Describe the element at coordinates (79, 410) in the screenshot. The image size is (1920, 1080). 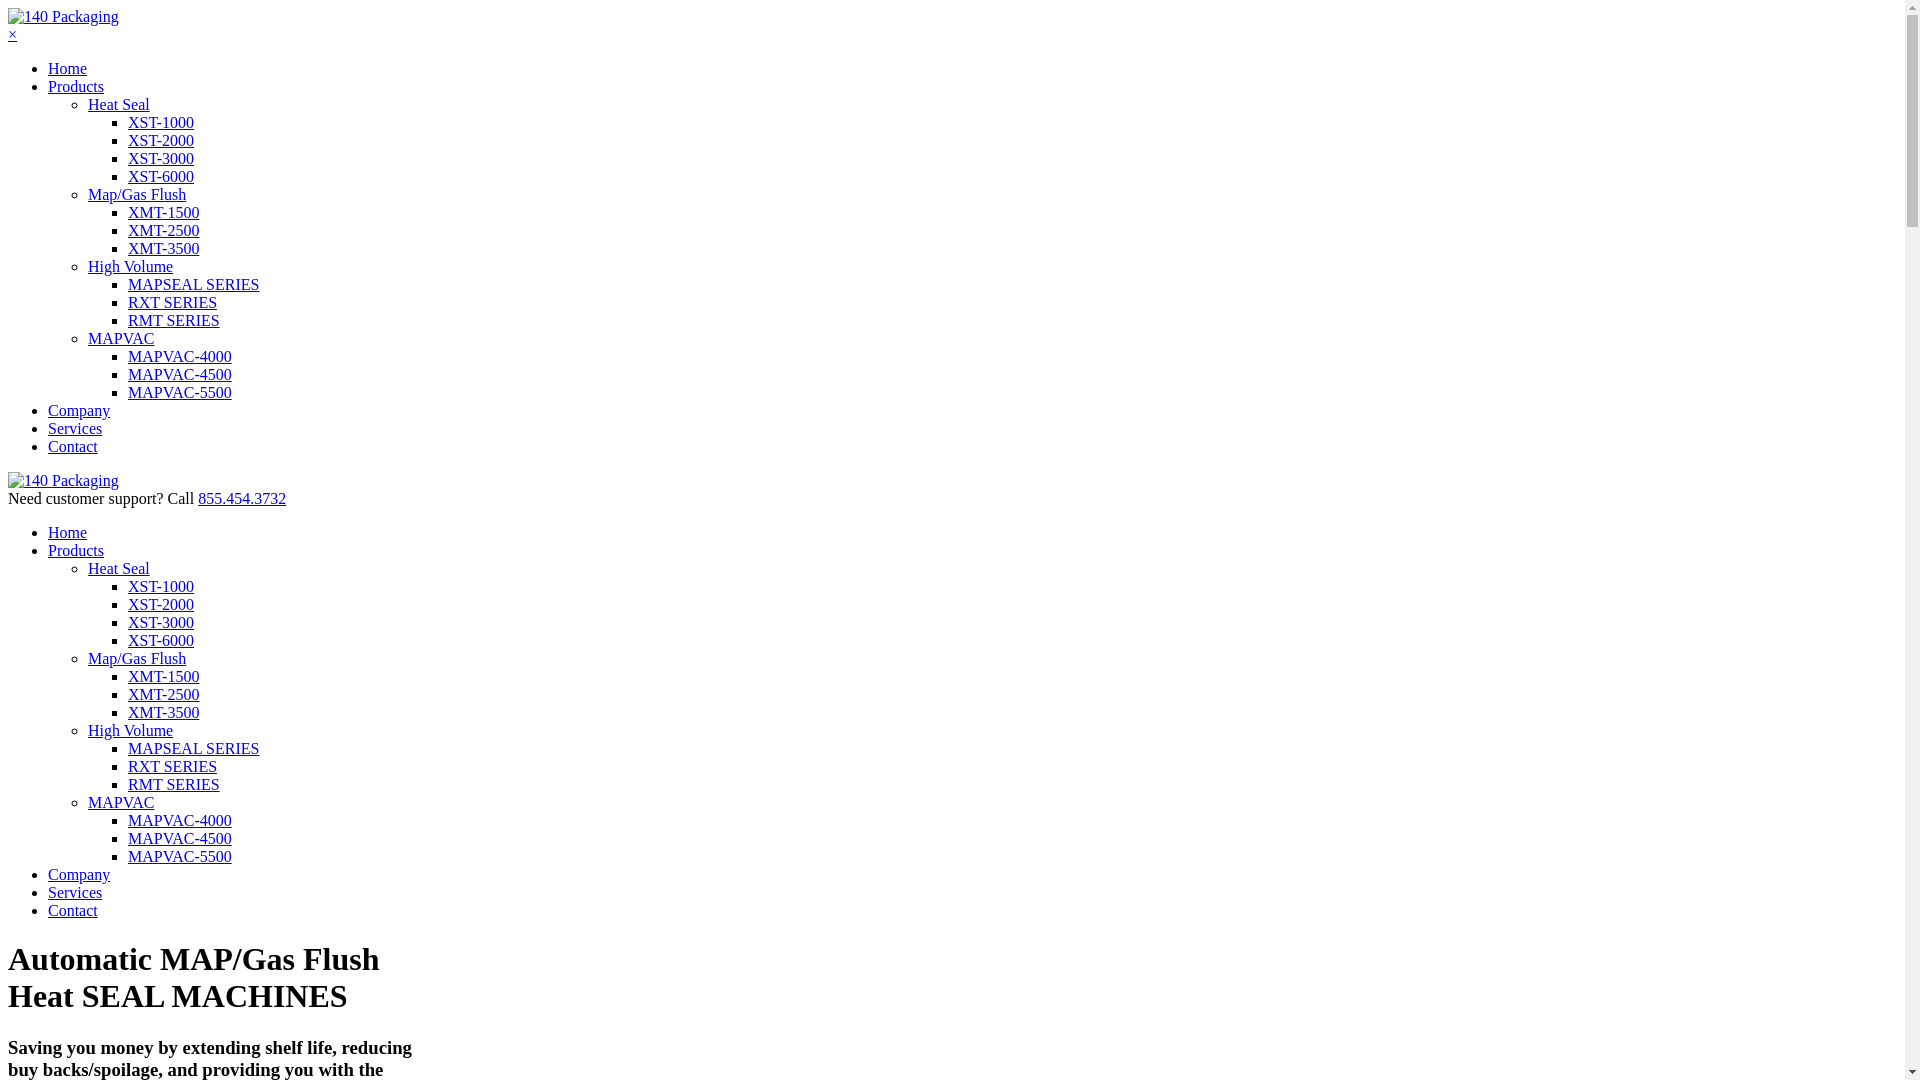
I see `Company` at that location.